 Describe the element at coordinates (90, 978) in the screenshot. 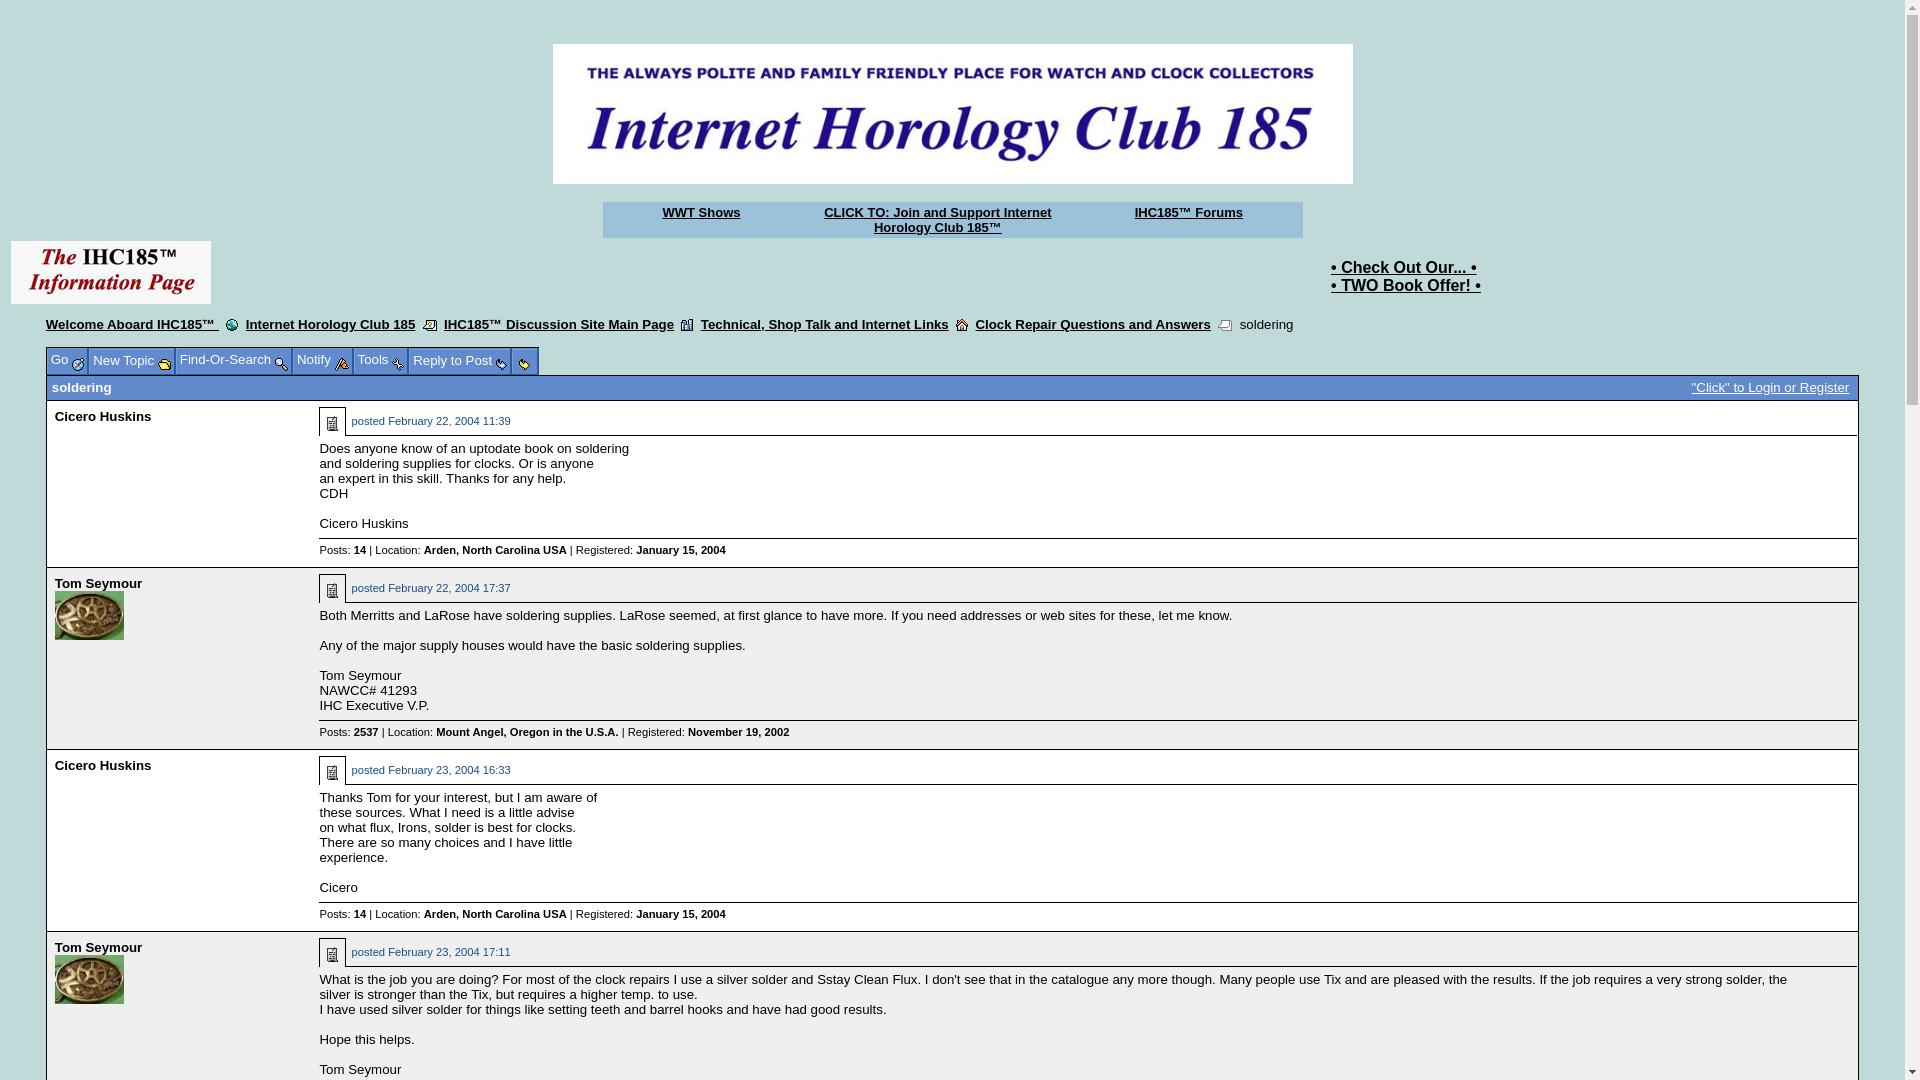

I see `Picture of Tom Seymour` at that location.